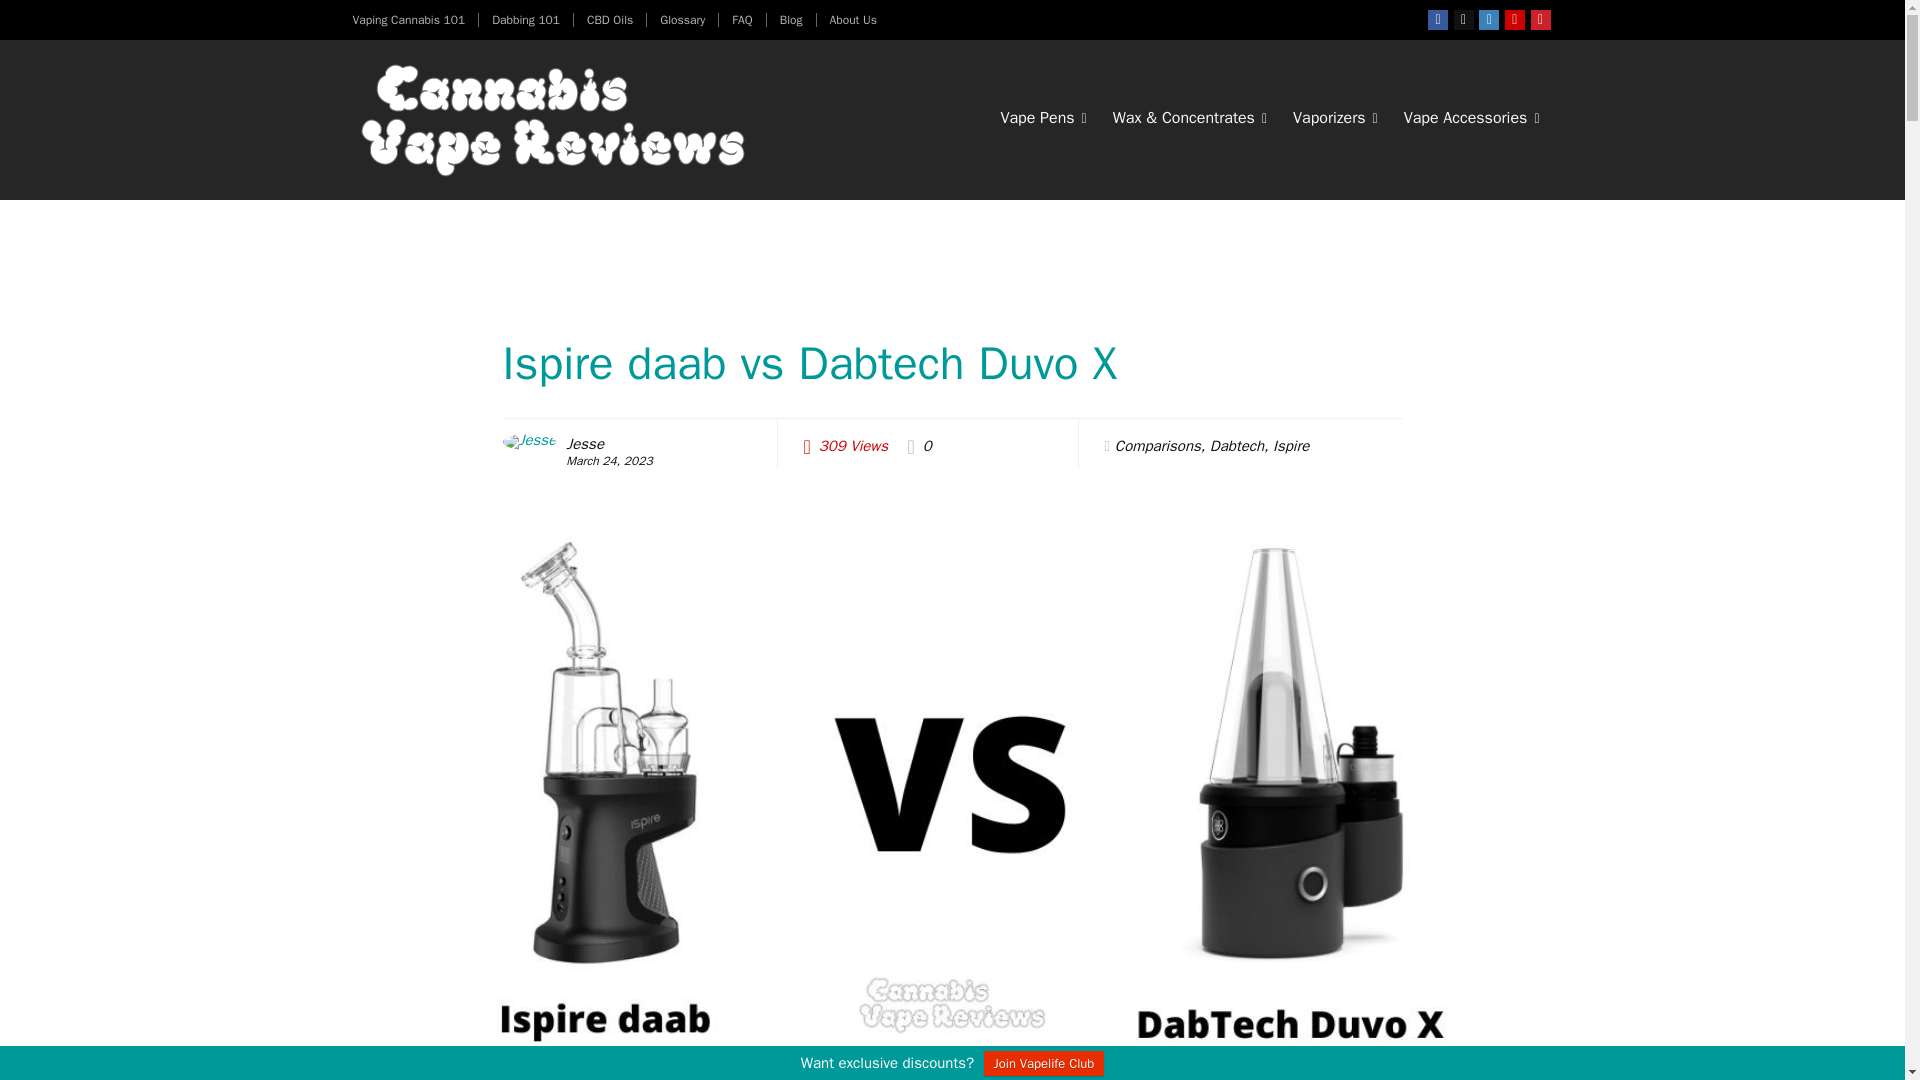  What do you see at coordinates (1042, 120) in the screenshot?
I see `Vape Pens` at bounding box center [1042, 120].